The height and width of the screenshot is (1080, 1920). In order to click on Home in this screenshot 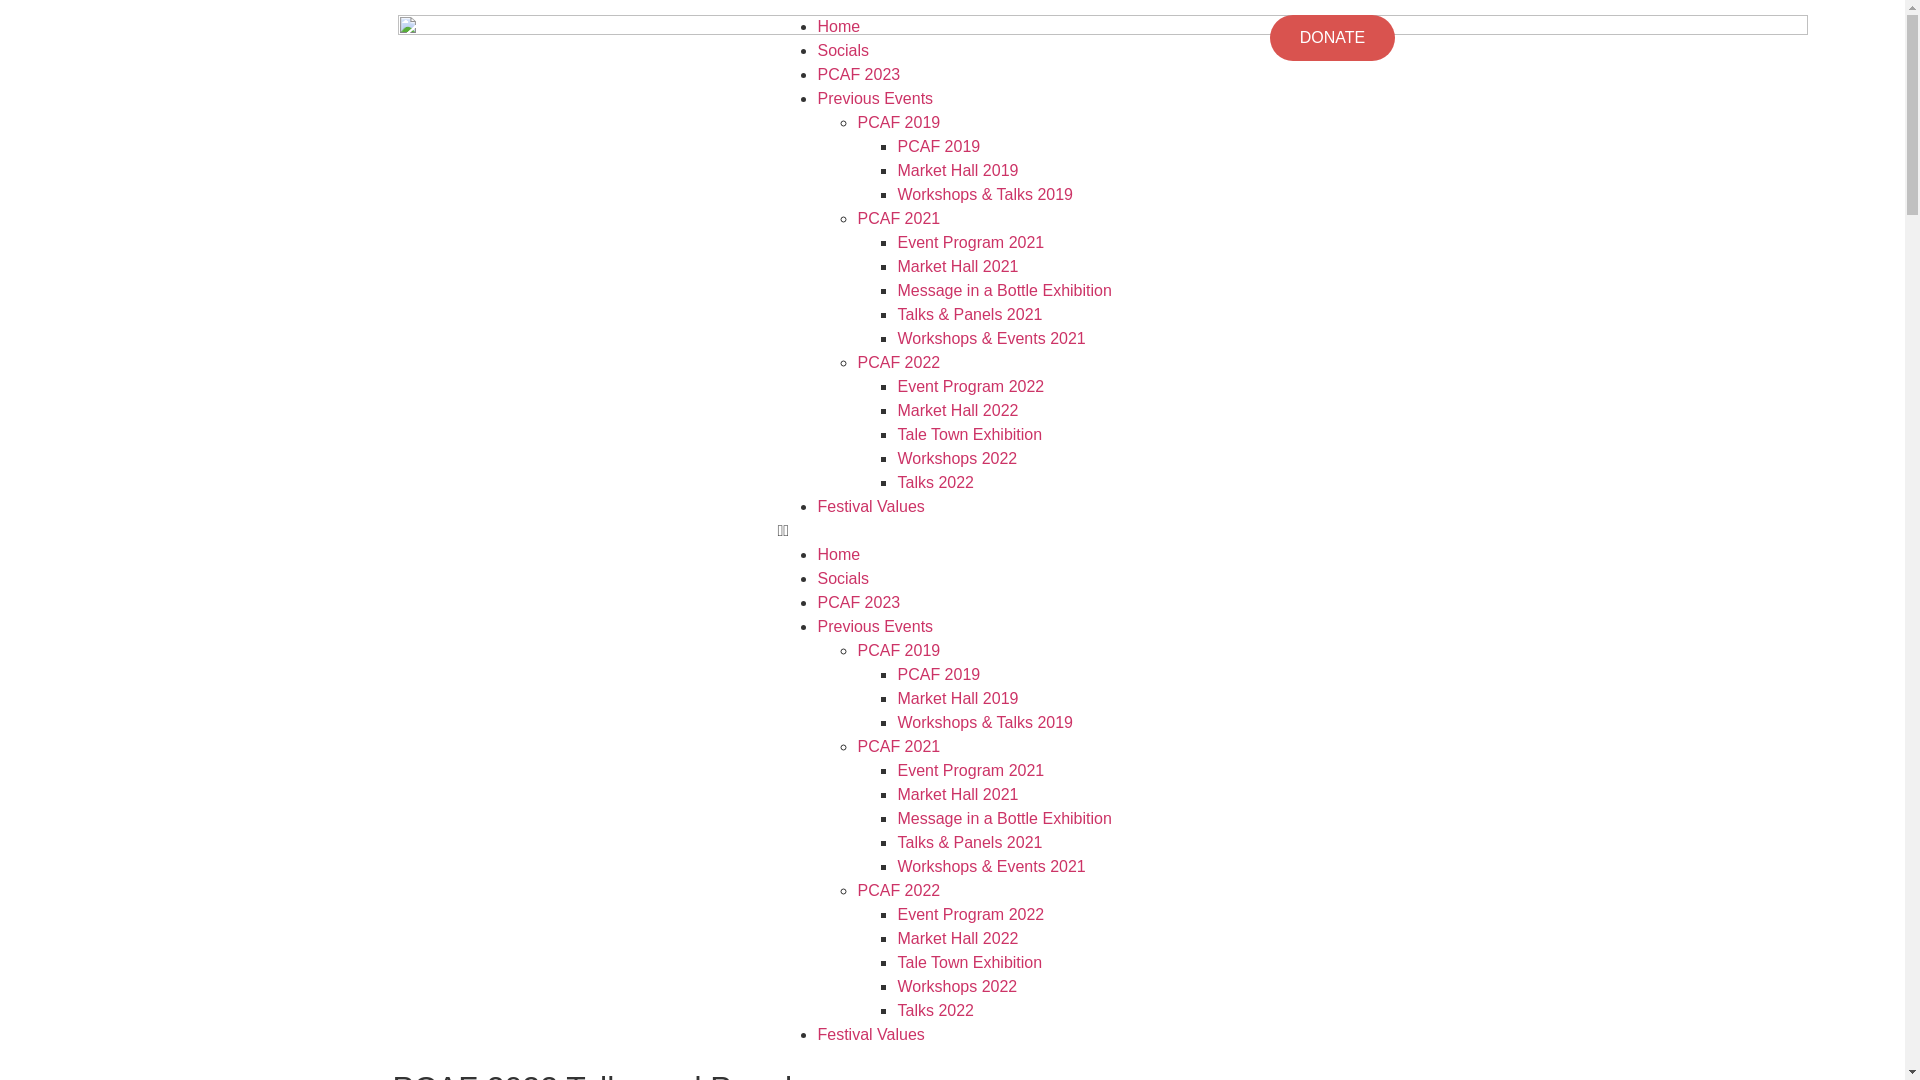, I will do `click(838, 26)`.